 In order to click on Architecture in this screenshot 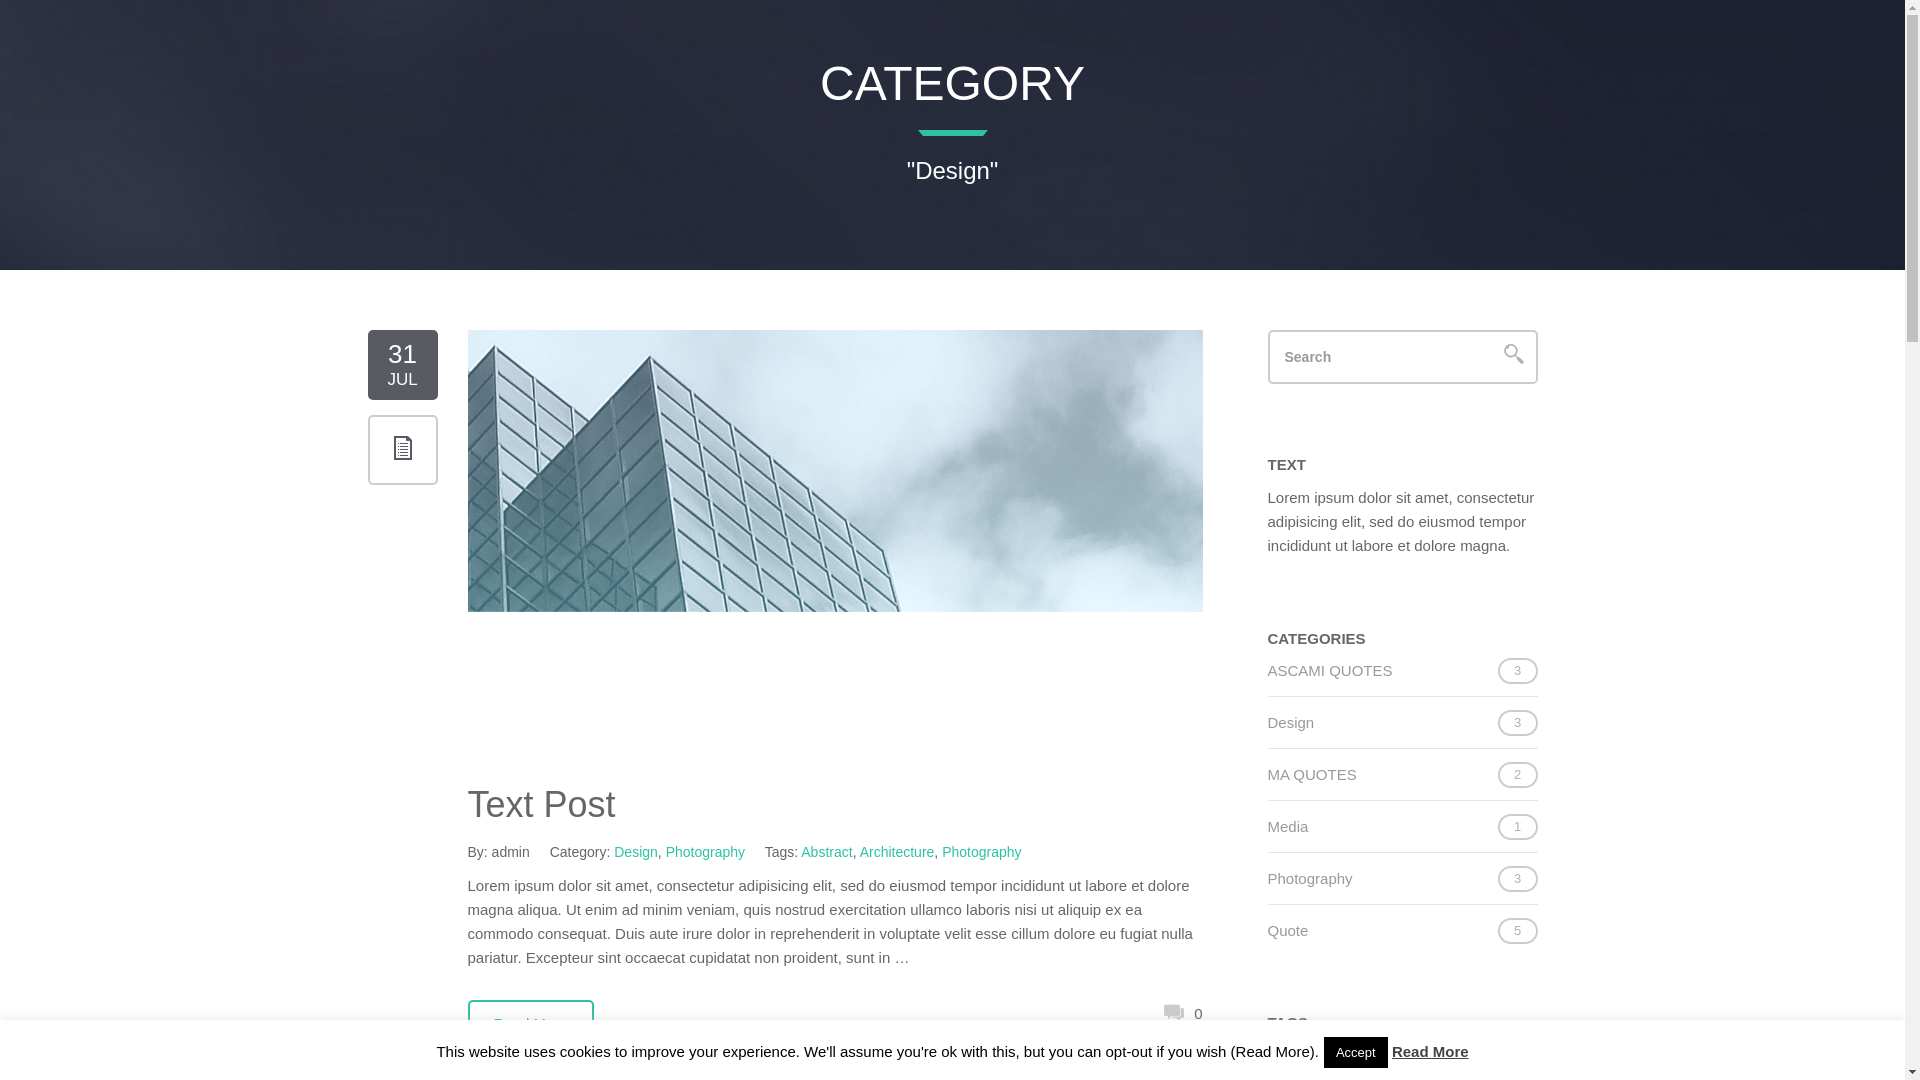, I will do `click(898, 852)`.